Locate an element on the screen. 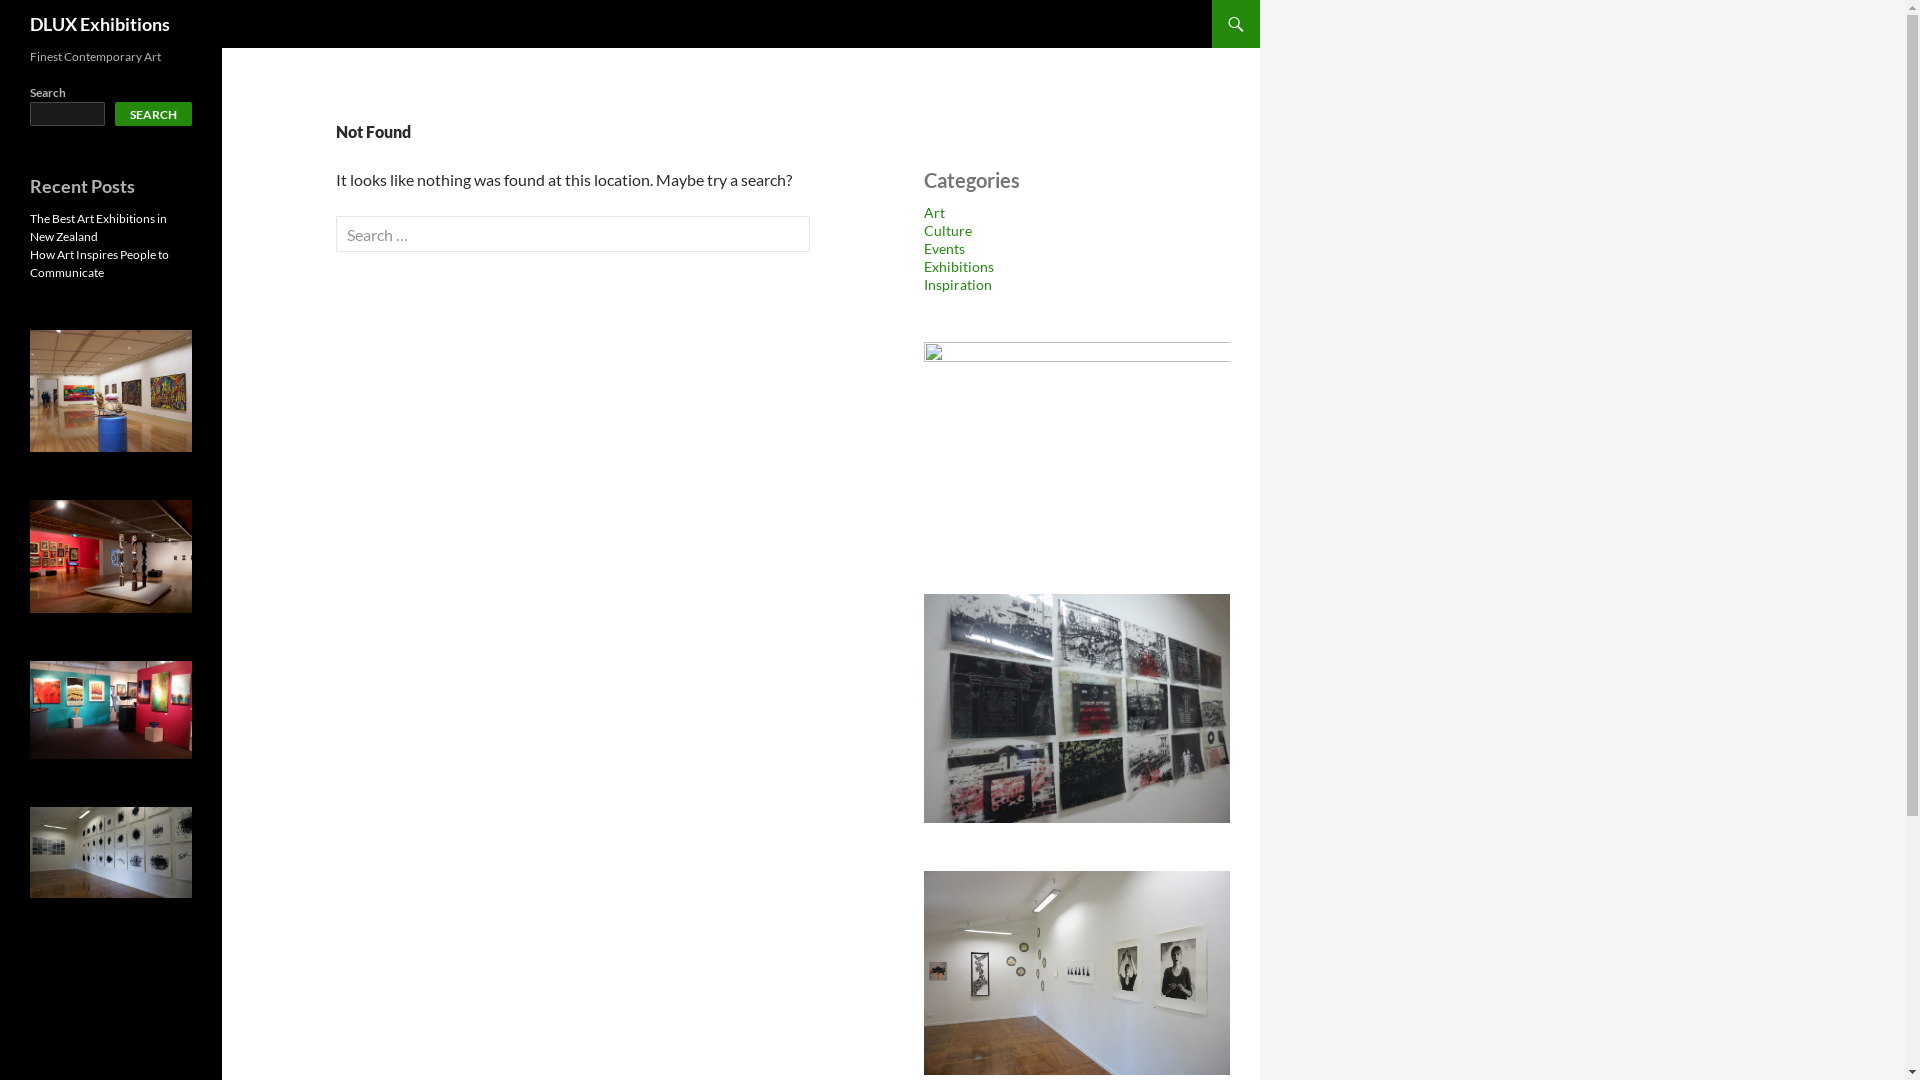 This screenshot has width=1920, height=1080. SEARCH is located at coordinates (154, 114).